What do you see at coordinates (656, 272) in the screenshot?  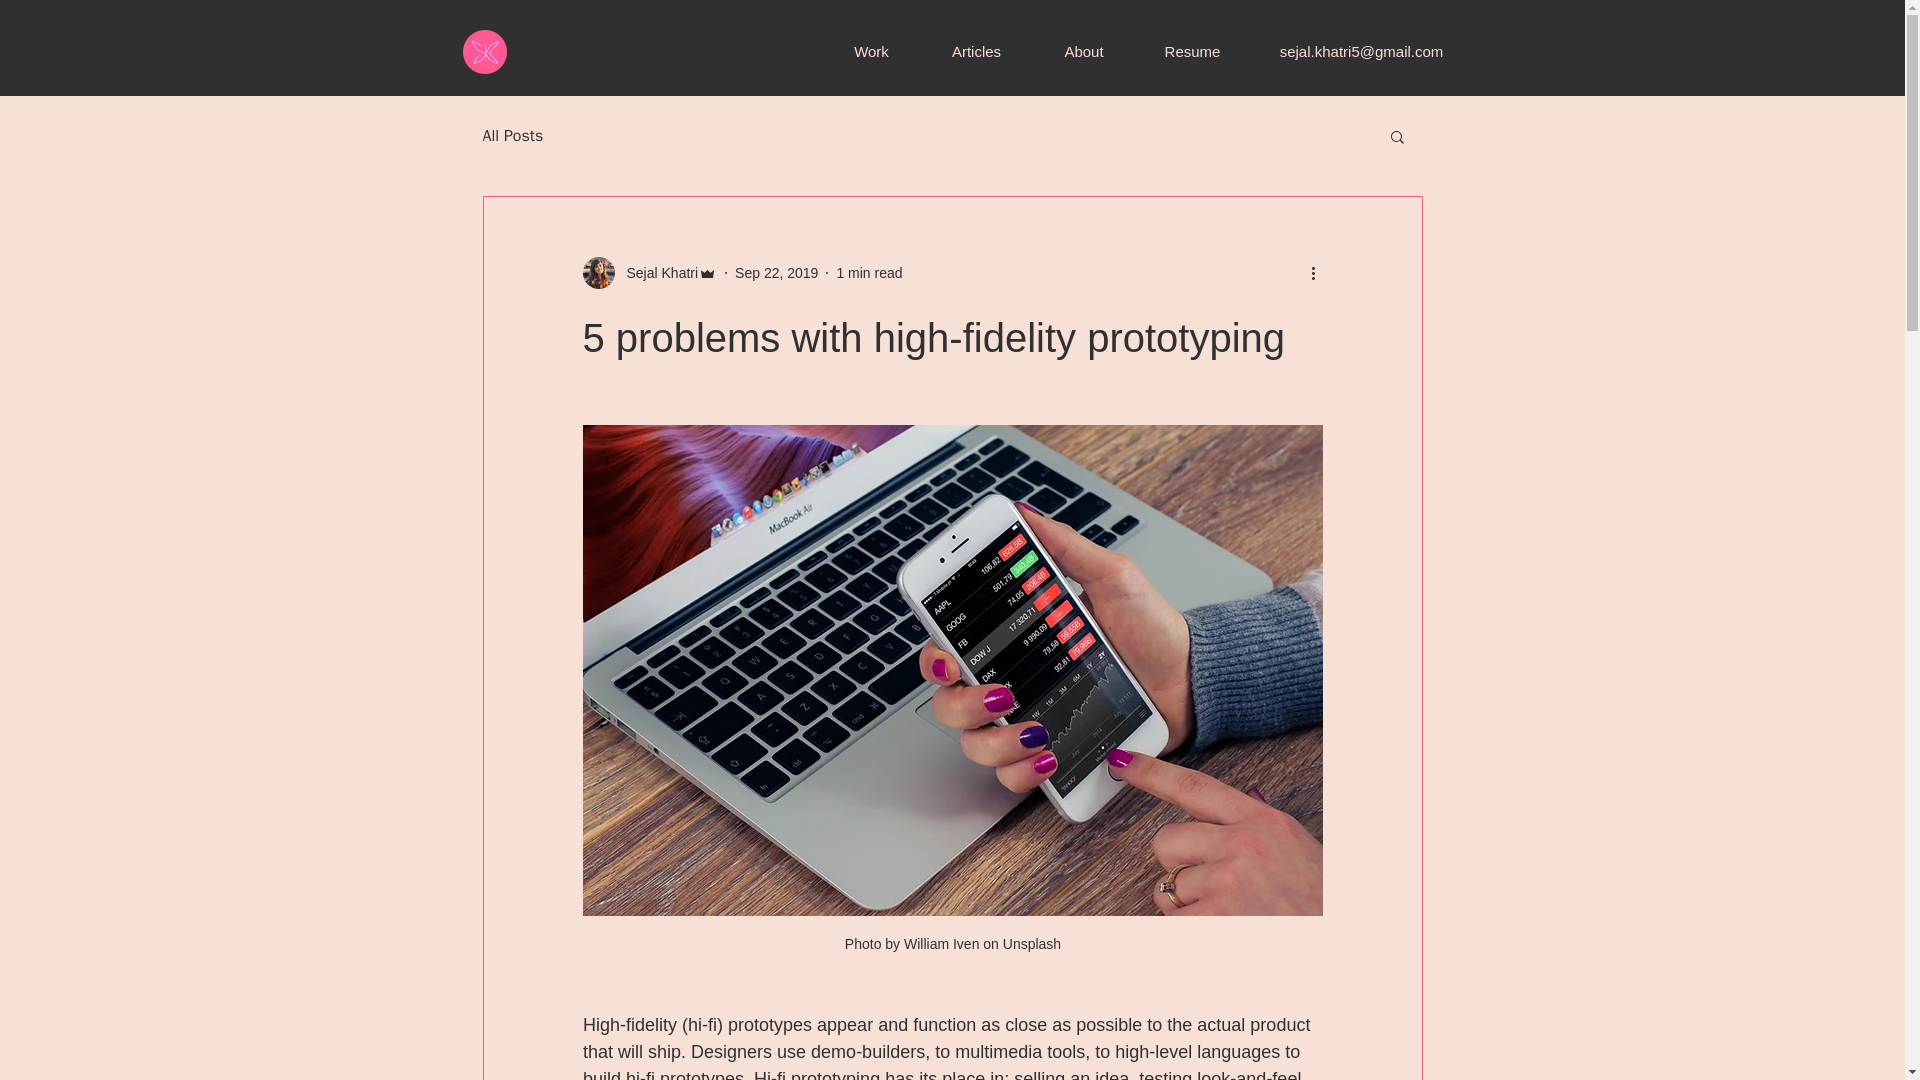 I see `Sejal Khatri` at bounding box center [656, 272].